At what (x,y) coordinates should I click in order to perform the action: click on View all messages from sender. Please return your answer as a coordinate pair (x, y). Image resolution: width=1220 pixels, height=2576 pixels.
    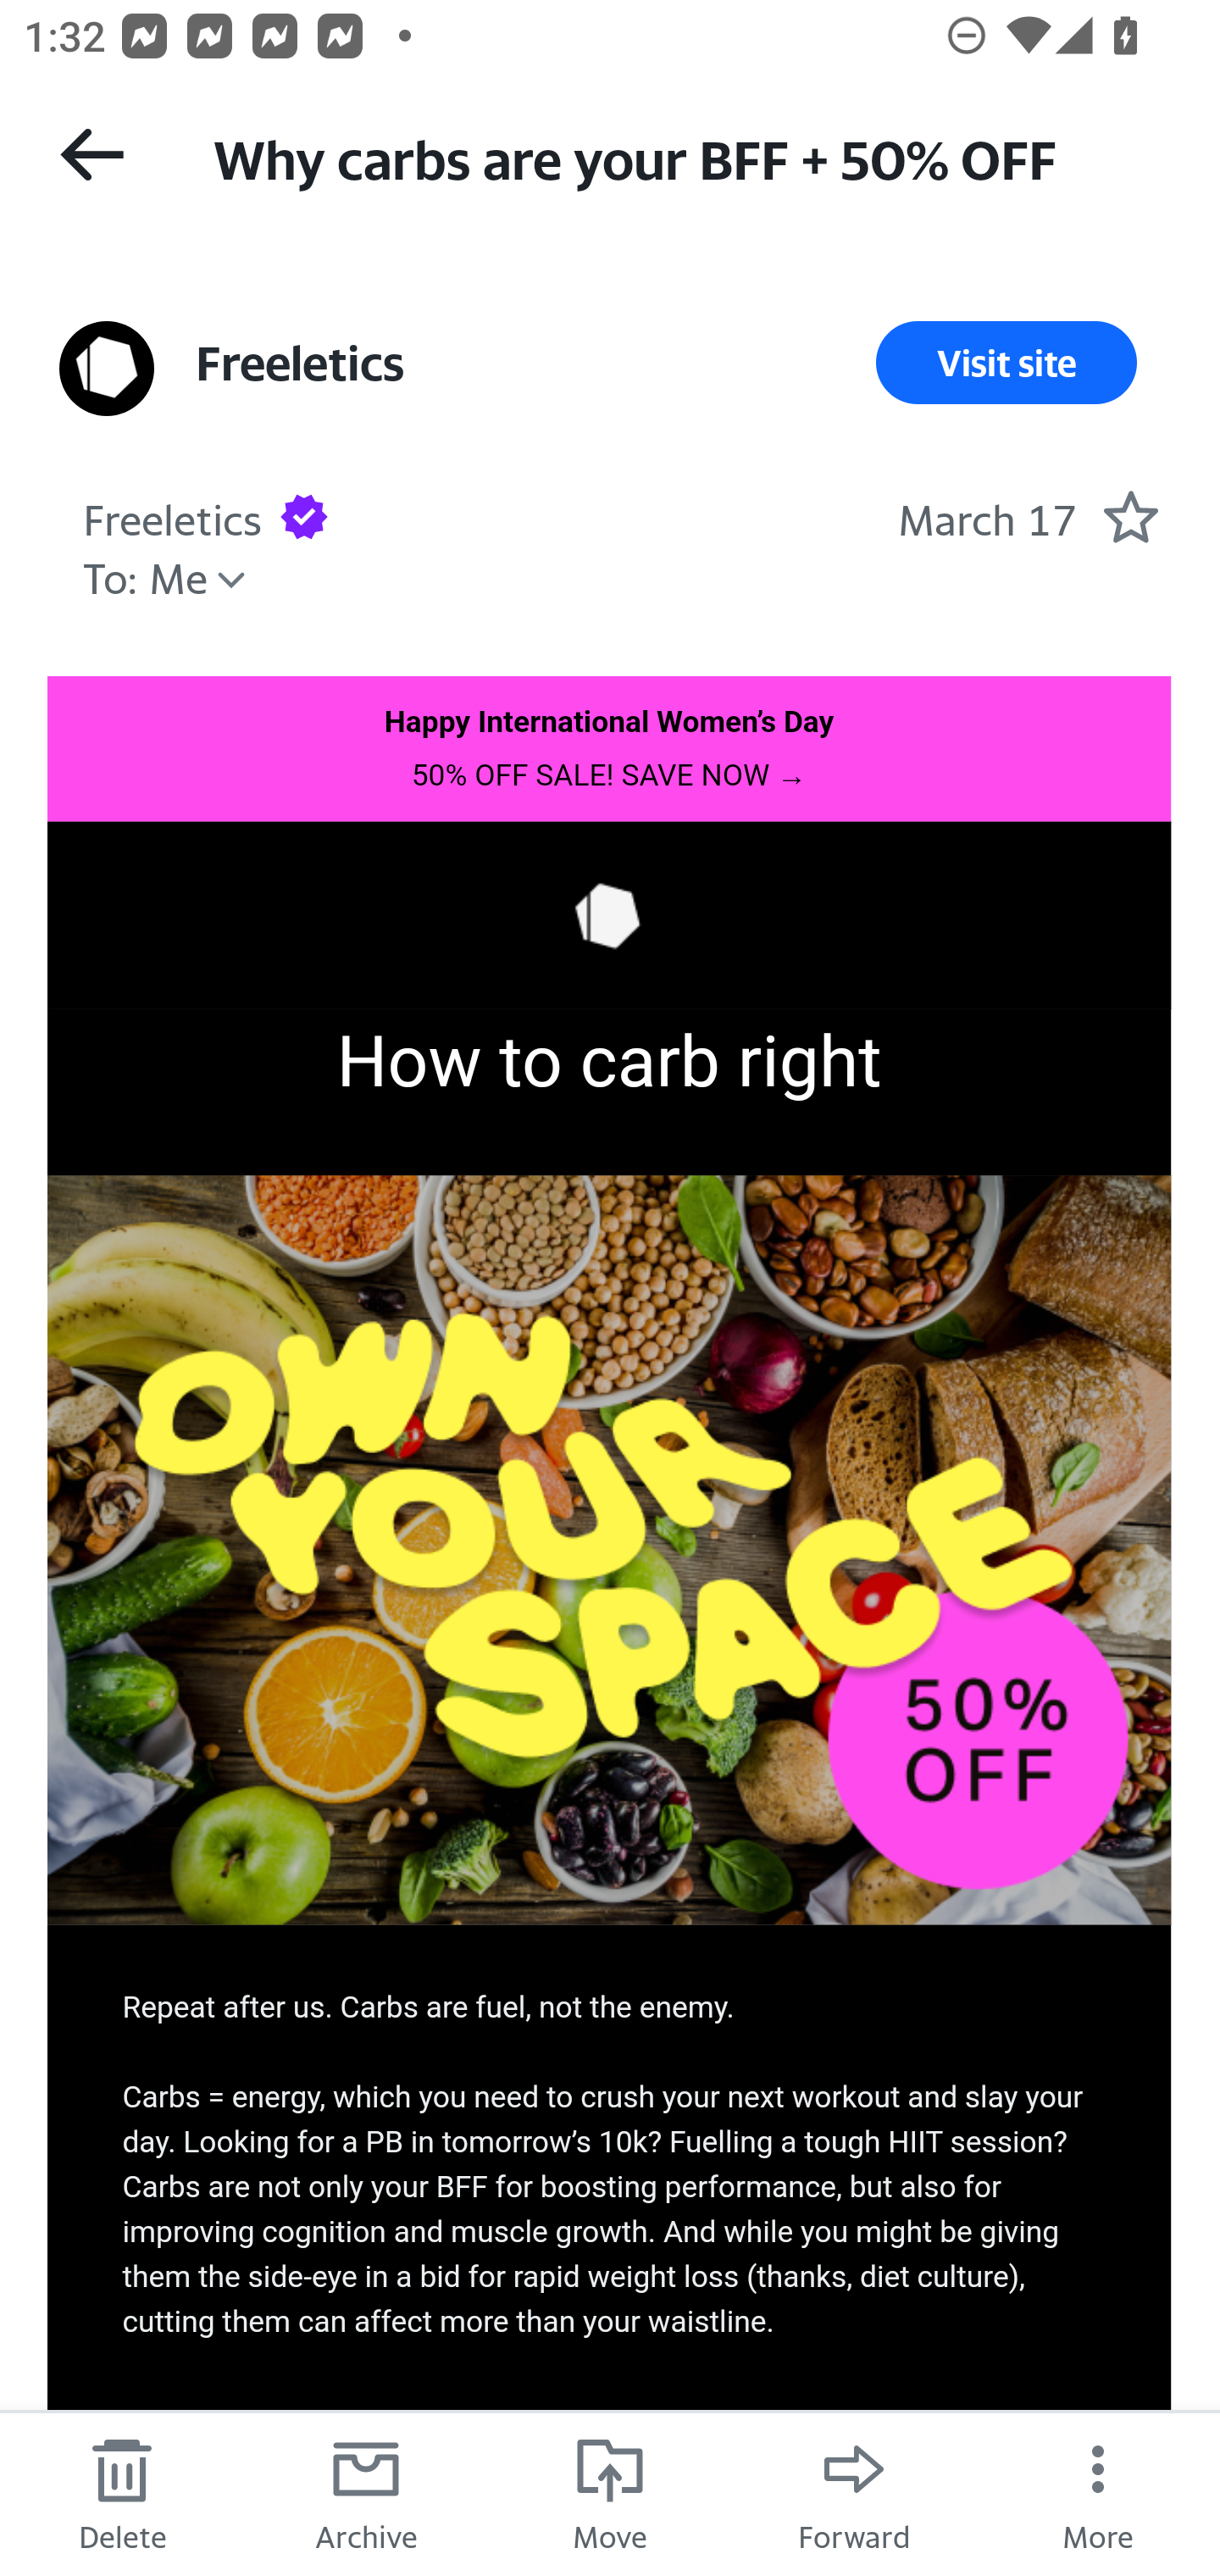
    Looking at the image, I should click on (107, 369).